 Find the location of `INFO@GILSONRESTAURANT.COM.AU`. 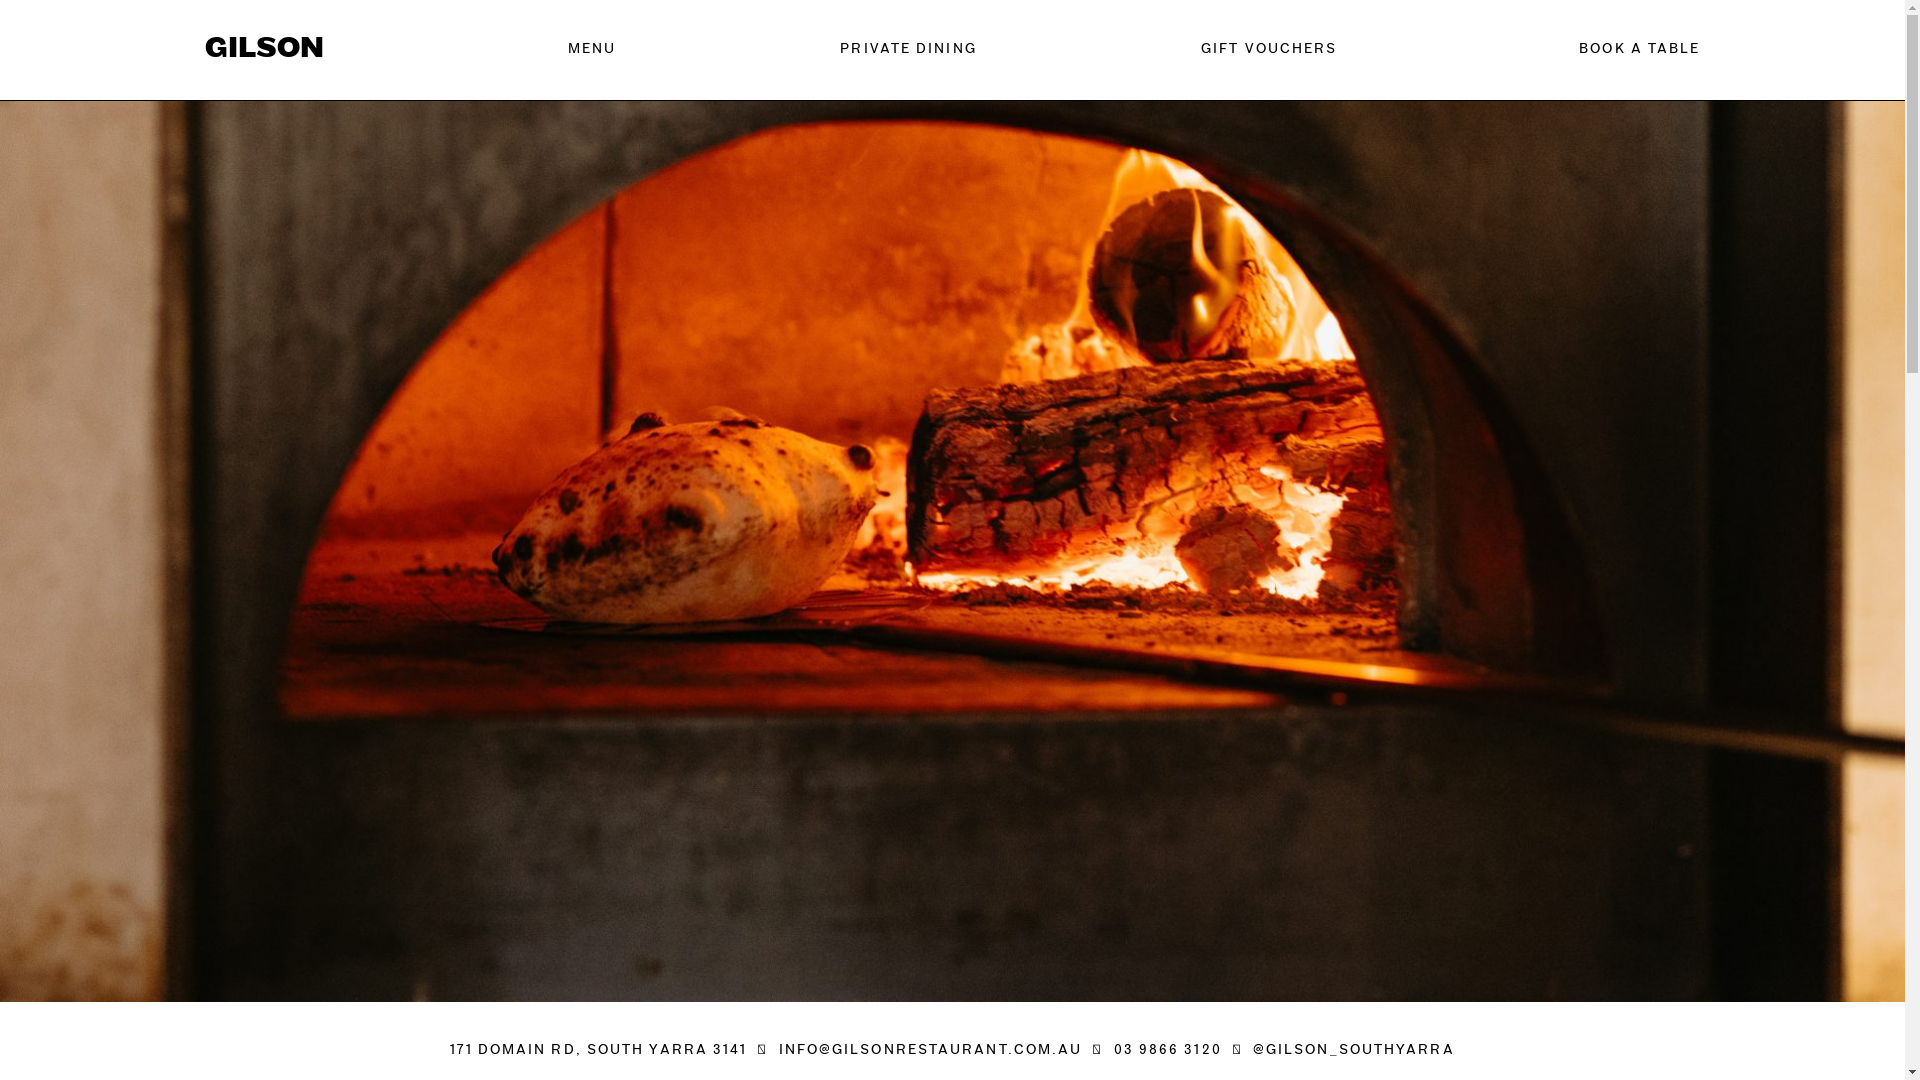

INFO@GILSONRESTAURANT.COM.AU is located at coordinates (931, 1050).